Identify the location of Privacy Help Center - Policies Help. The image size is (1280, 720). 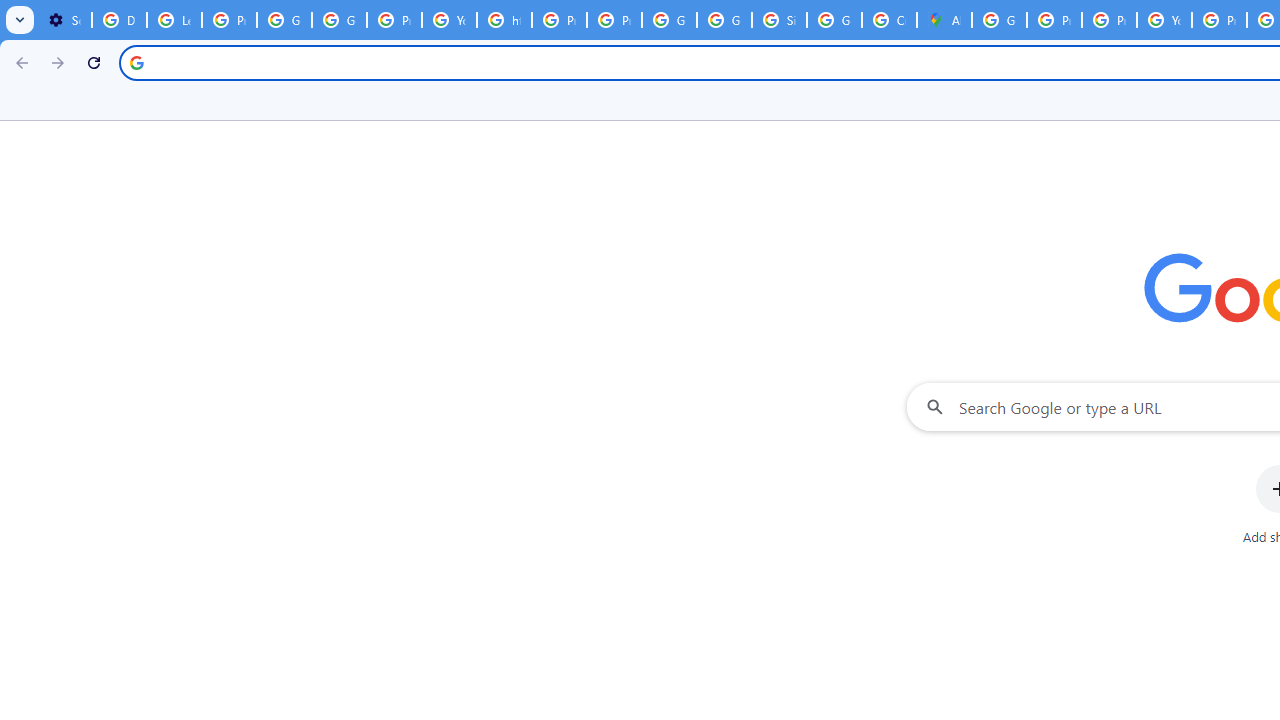
(1108, 20).